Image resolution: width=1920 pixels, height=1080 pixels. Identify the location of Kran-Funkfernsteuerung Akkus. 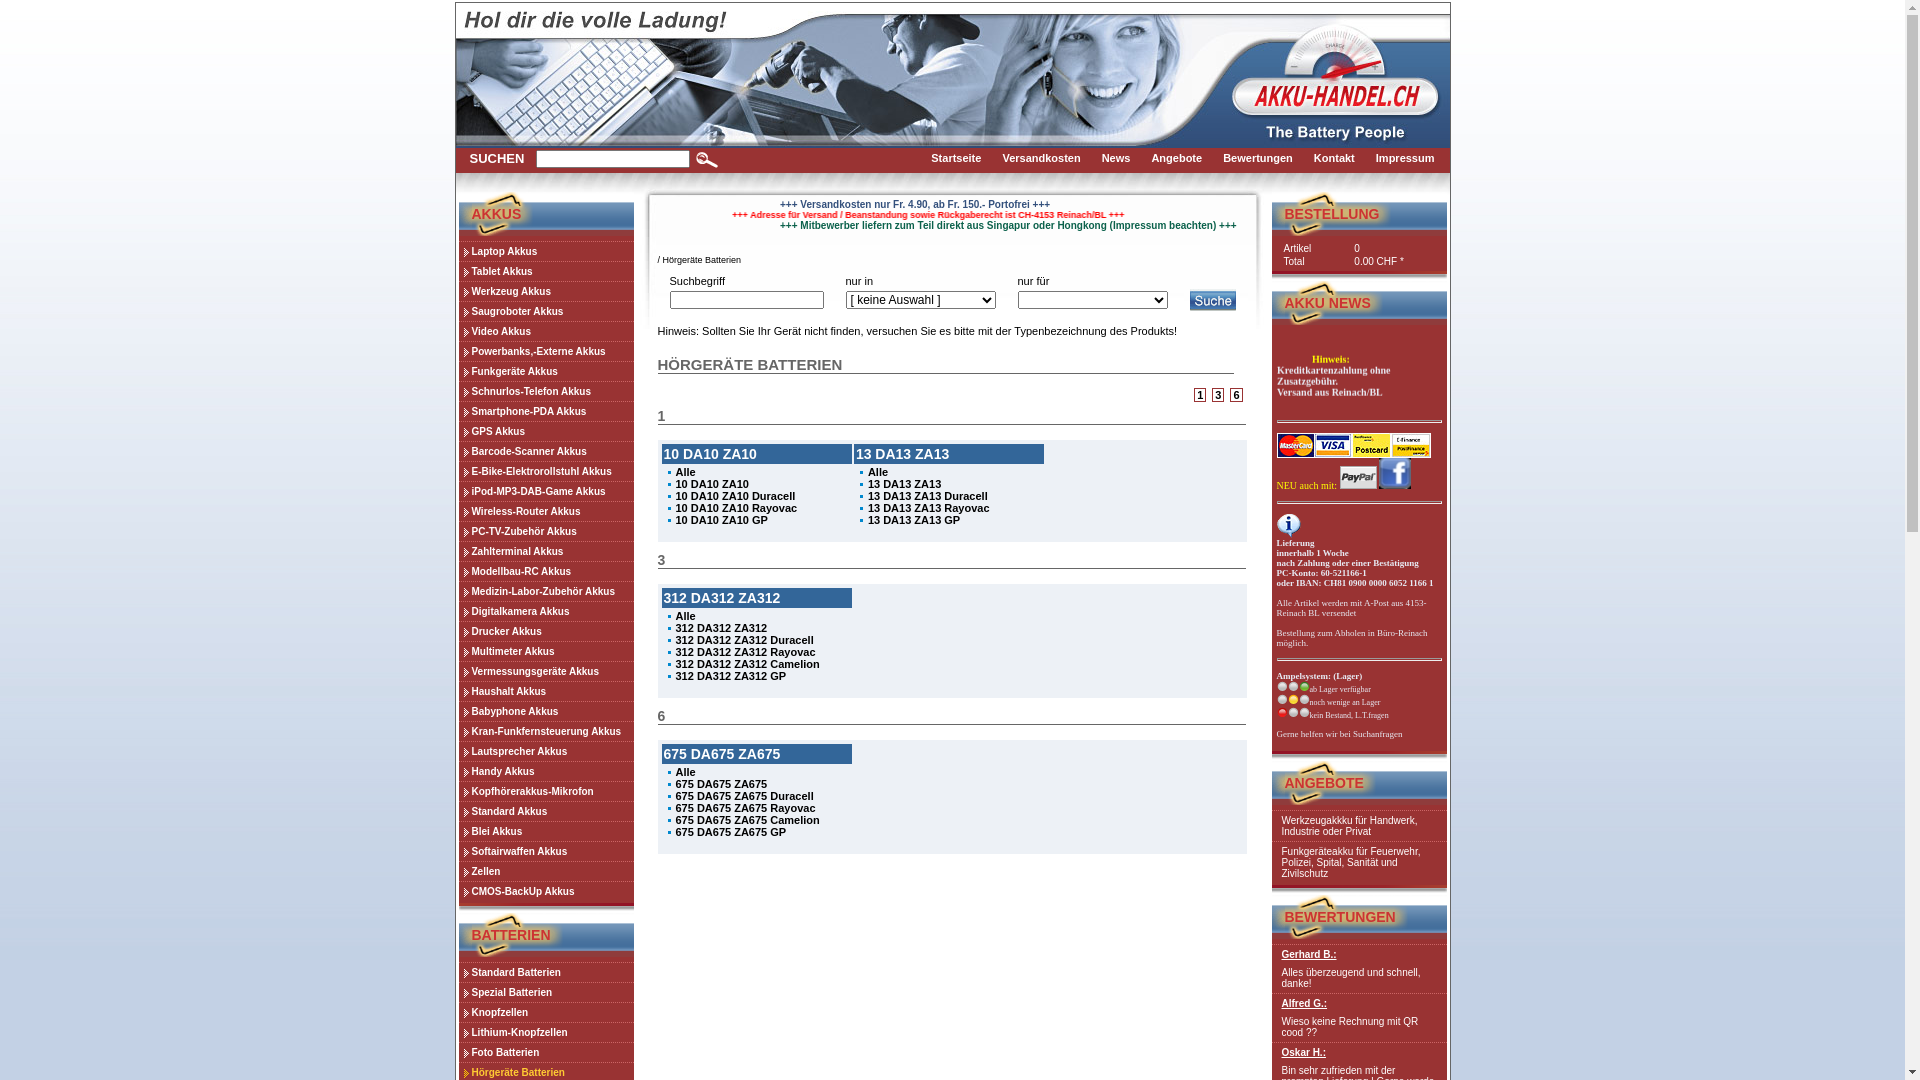
(546, 731).